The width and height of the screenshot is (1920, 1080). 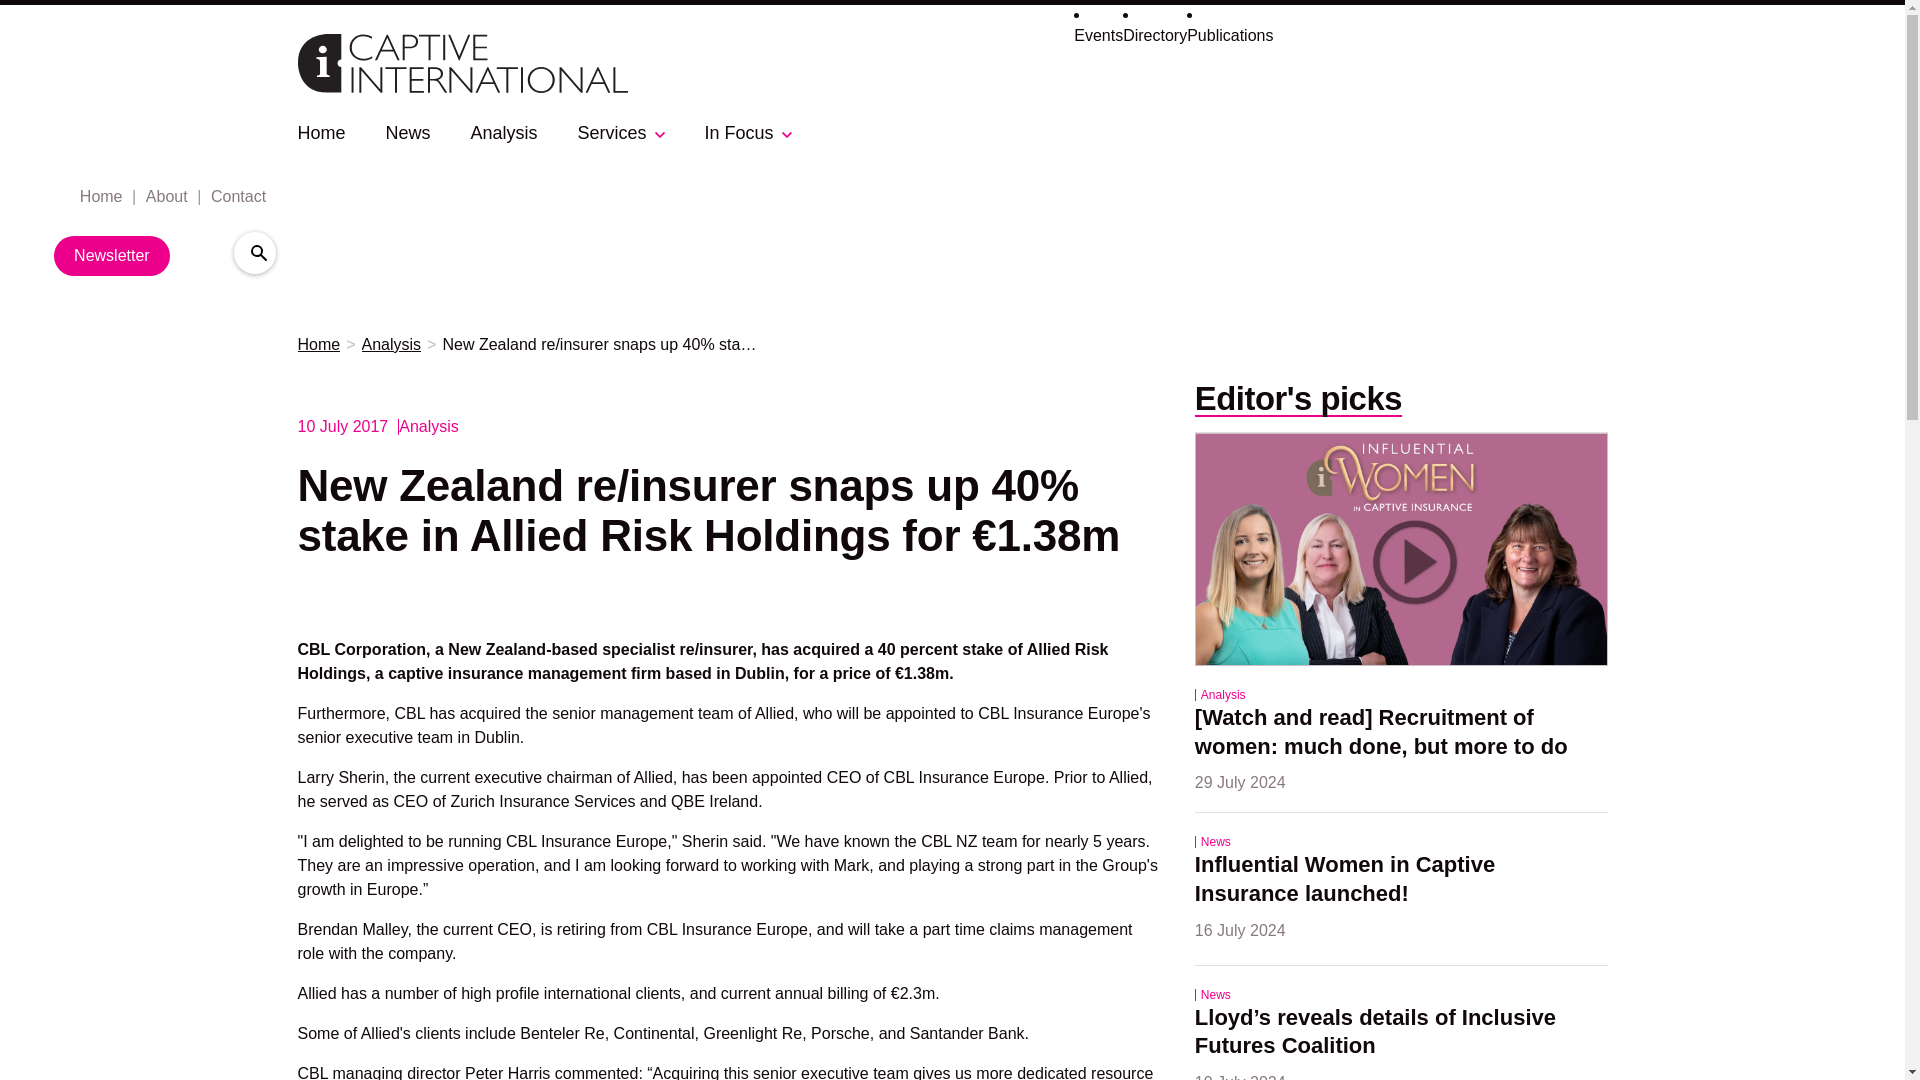 What do you see at coordinates (408, 132) in the screenshot?
I see `News` at bounding box center [408, 132].